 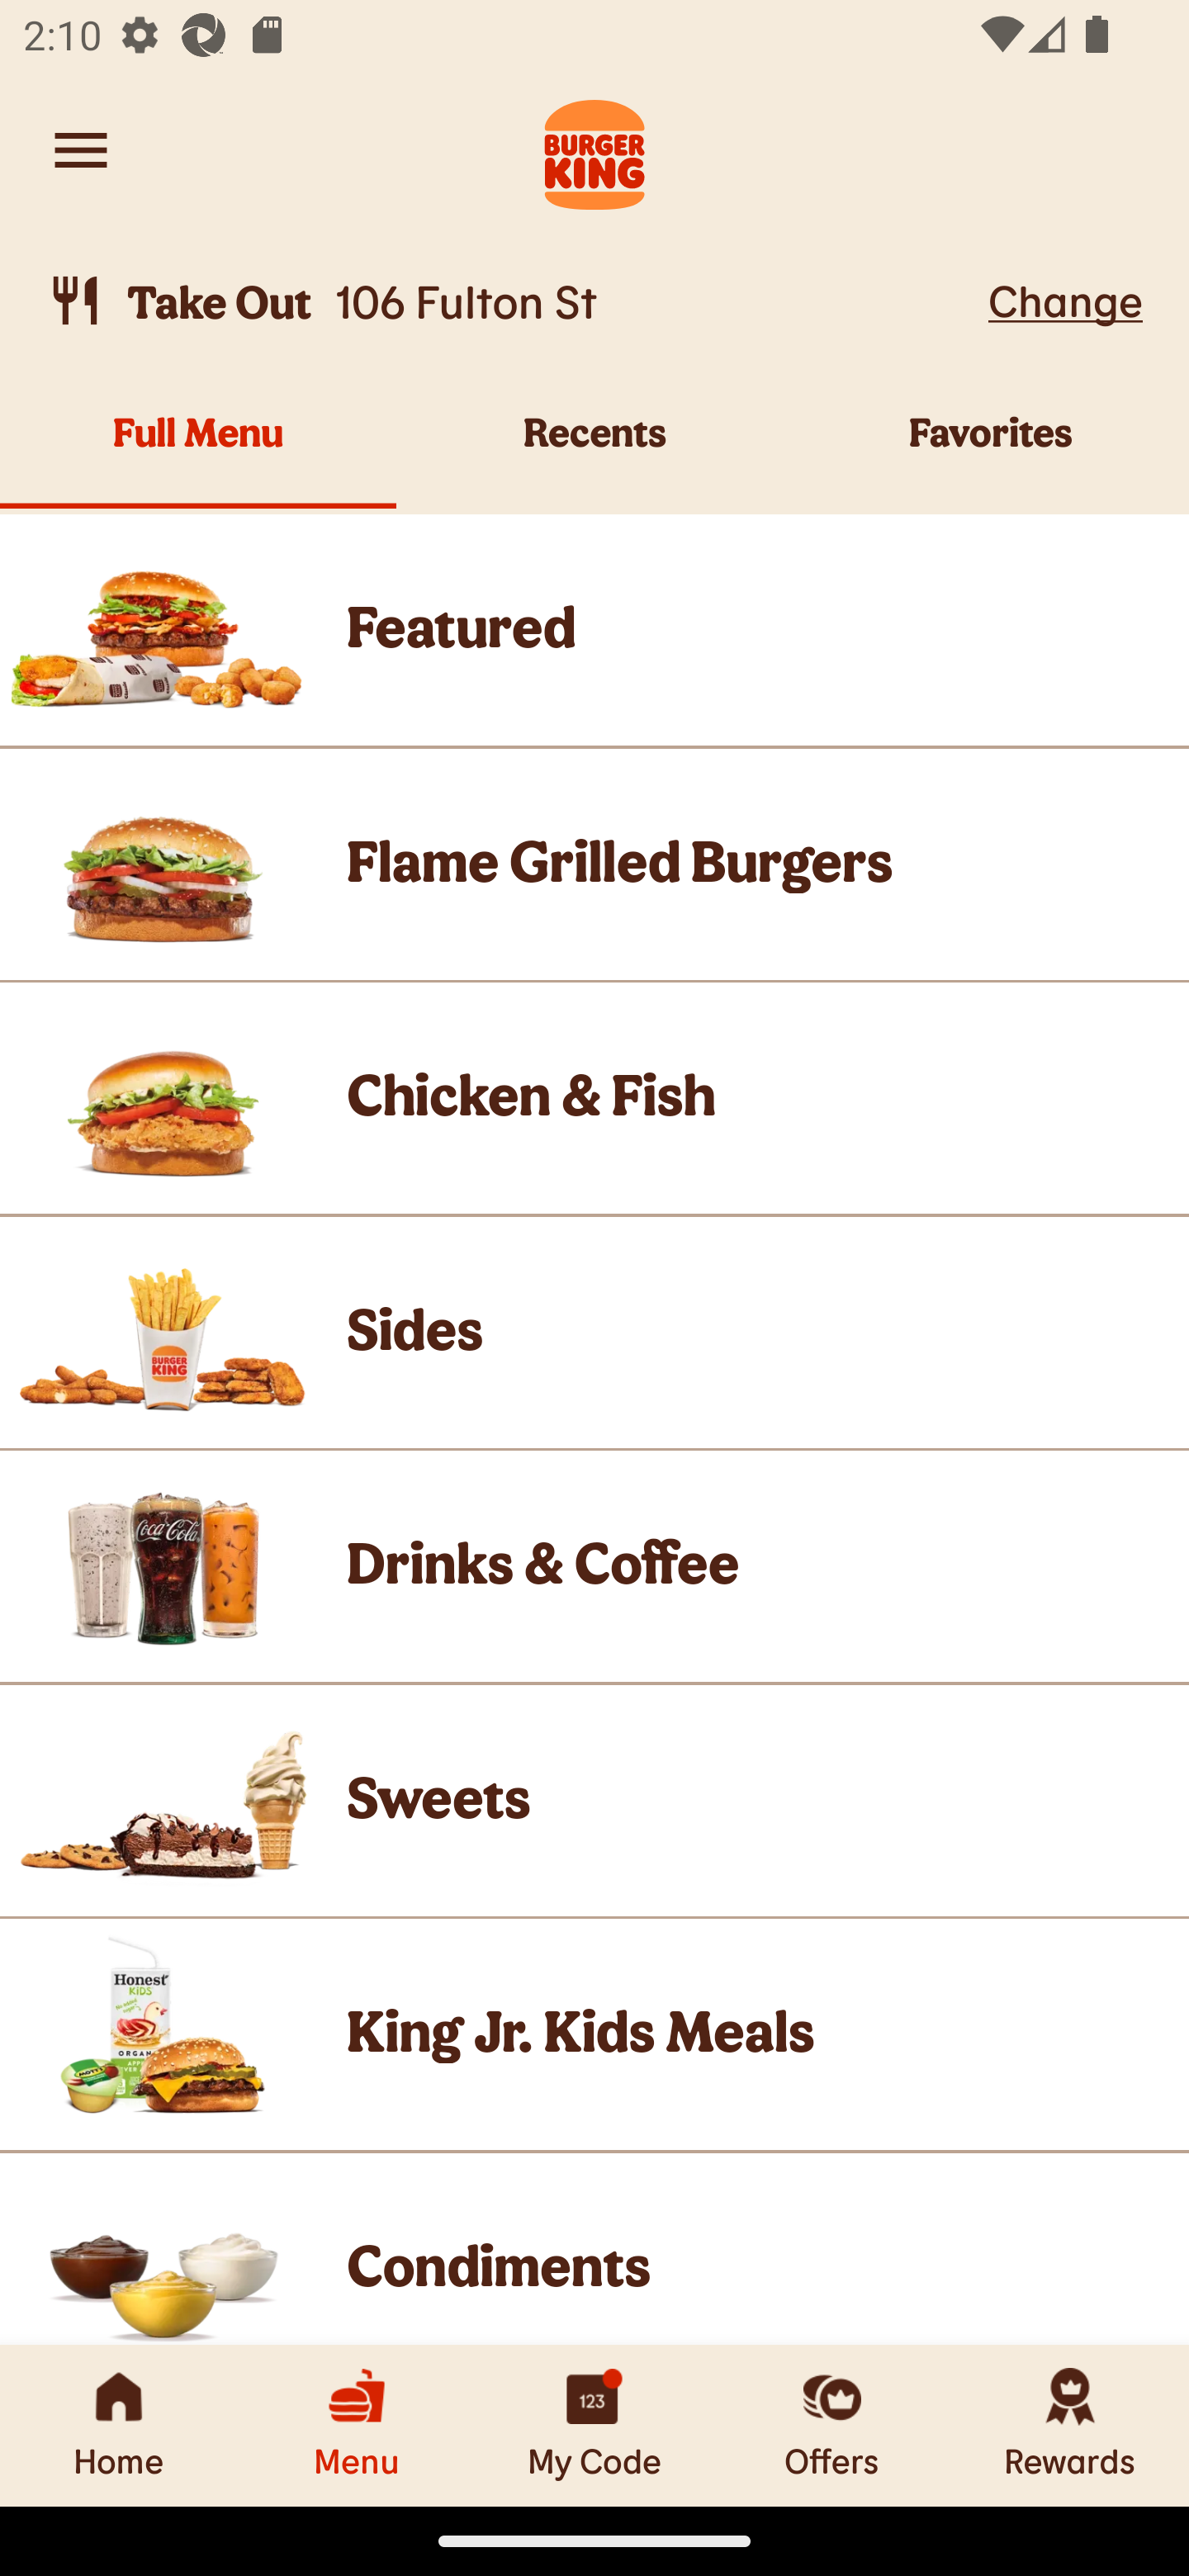 I want to click on Offers, so click(x=832, y=2425).